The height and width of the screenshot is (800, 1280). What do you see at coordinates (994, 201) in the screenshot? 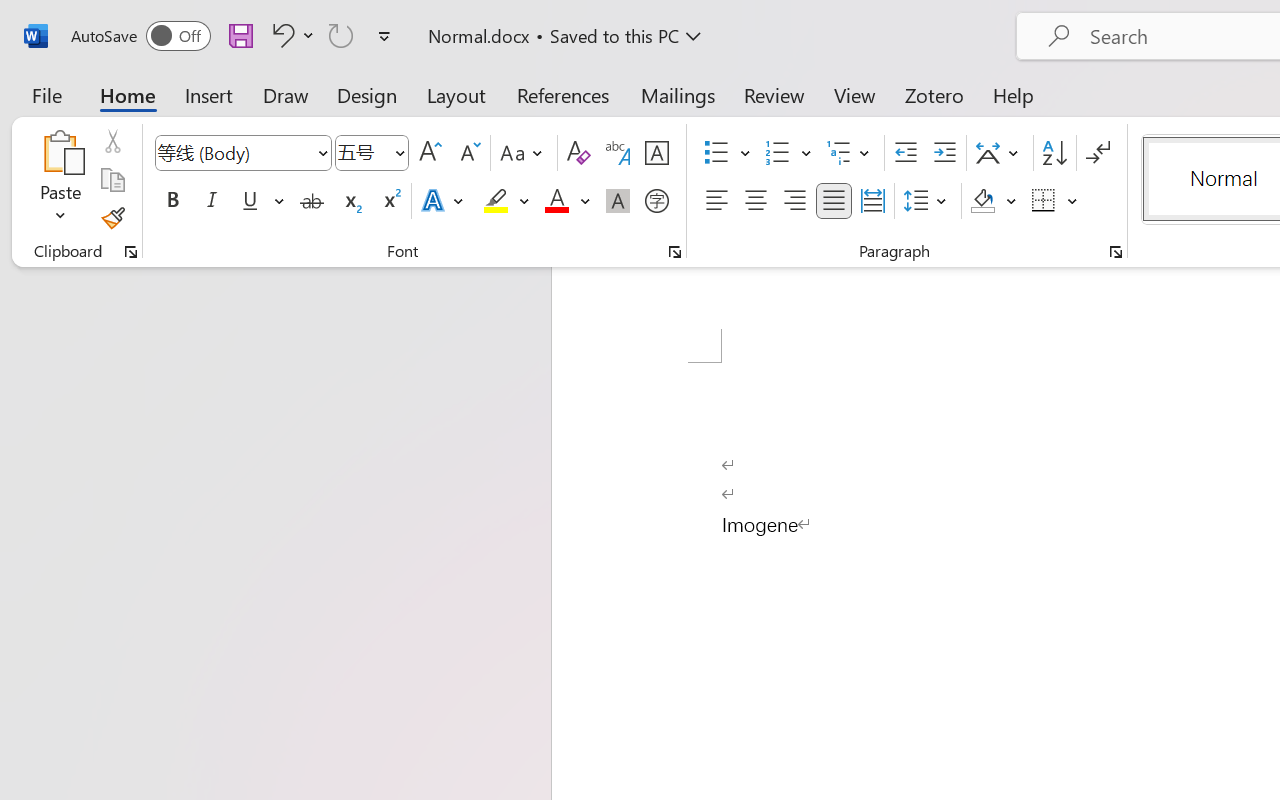
I see `Shading` at bounding box center [994, 201].